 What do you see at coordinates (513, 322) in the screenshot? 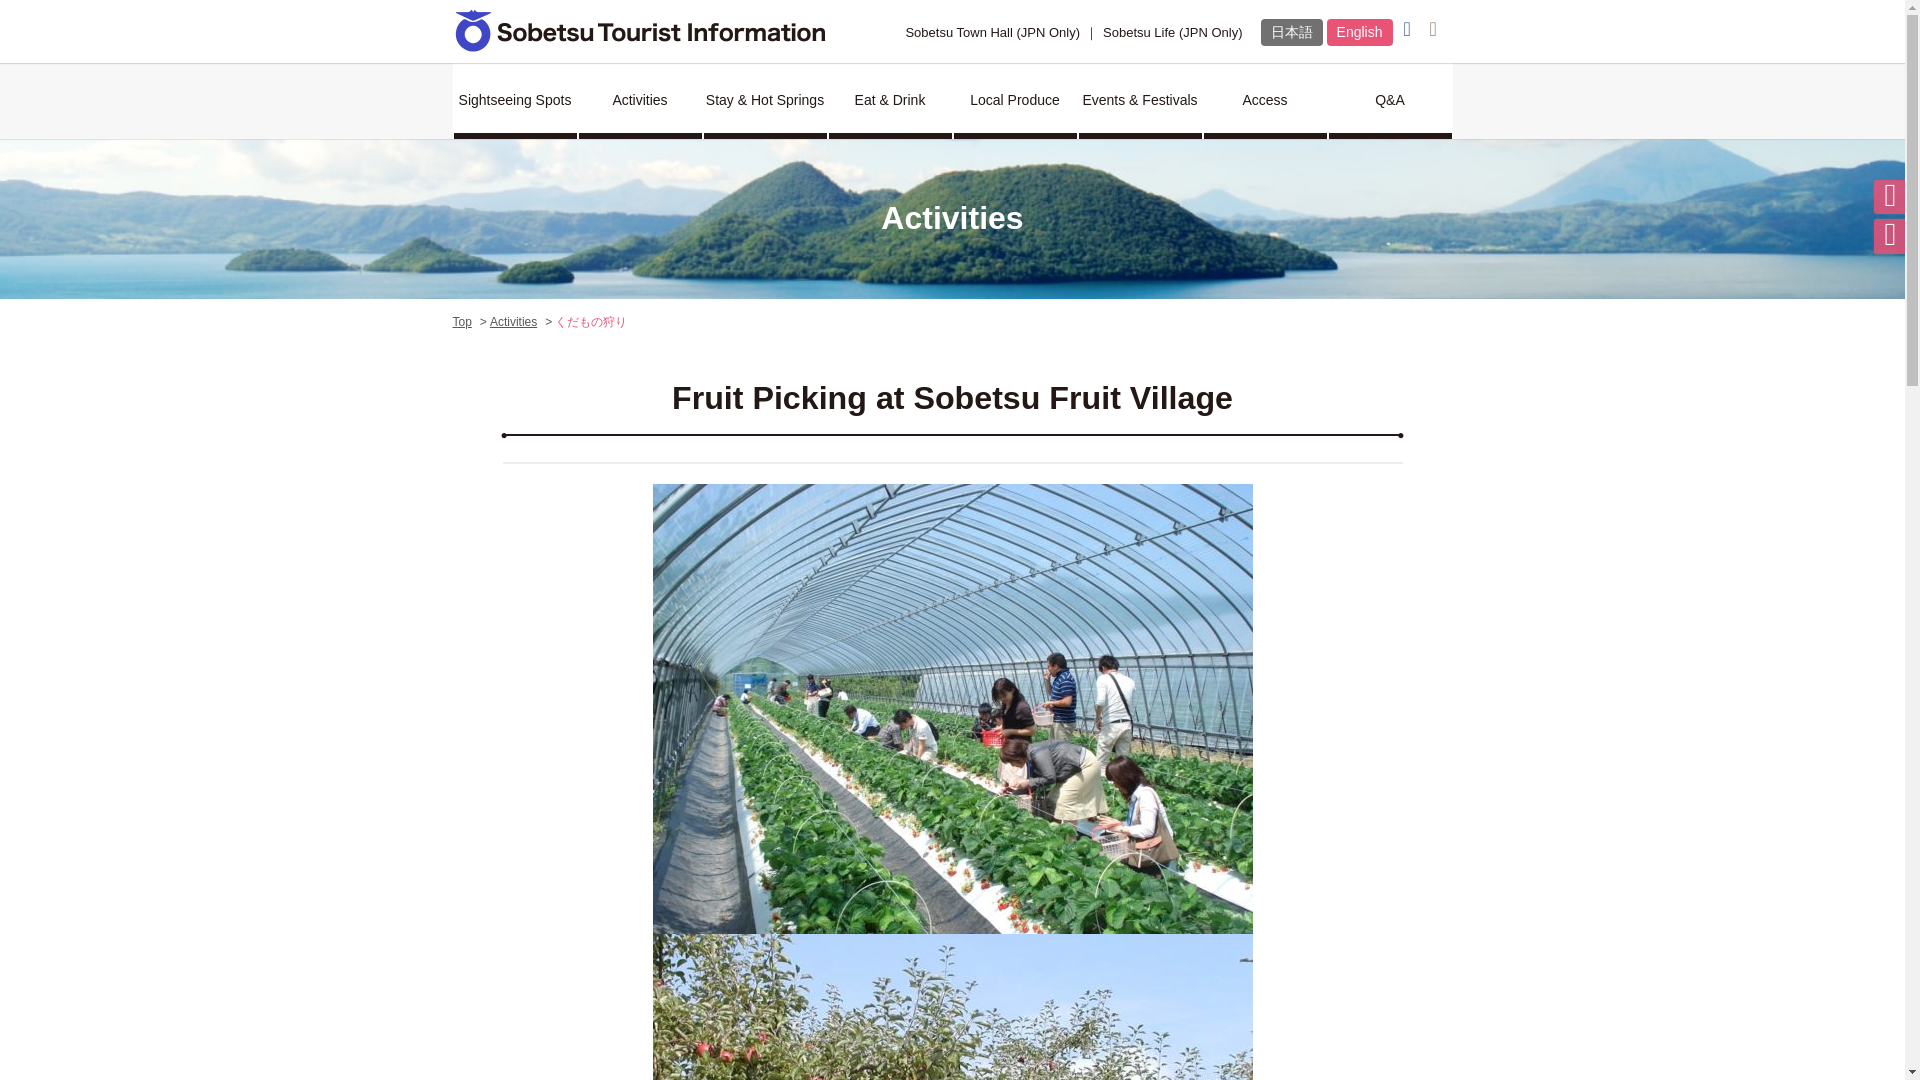
I see `Activities` at bounding box center [513, 322].